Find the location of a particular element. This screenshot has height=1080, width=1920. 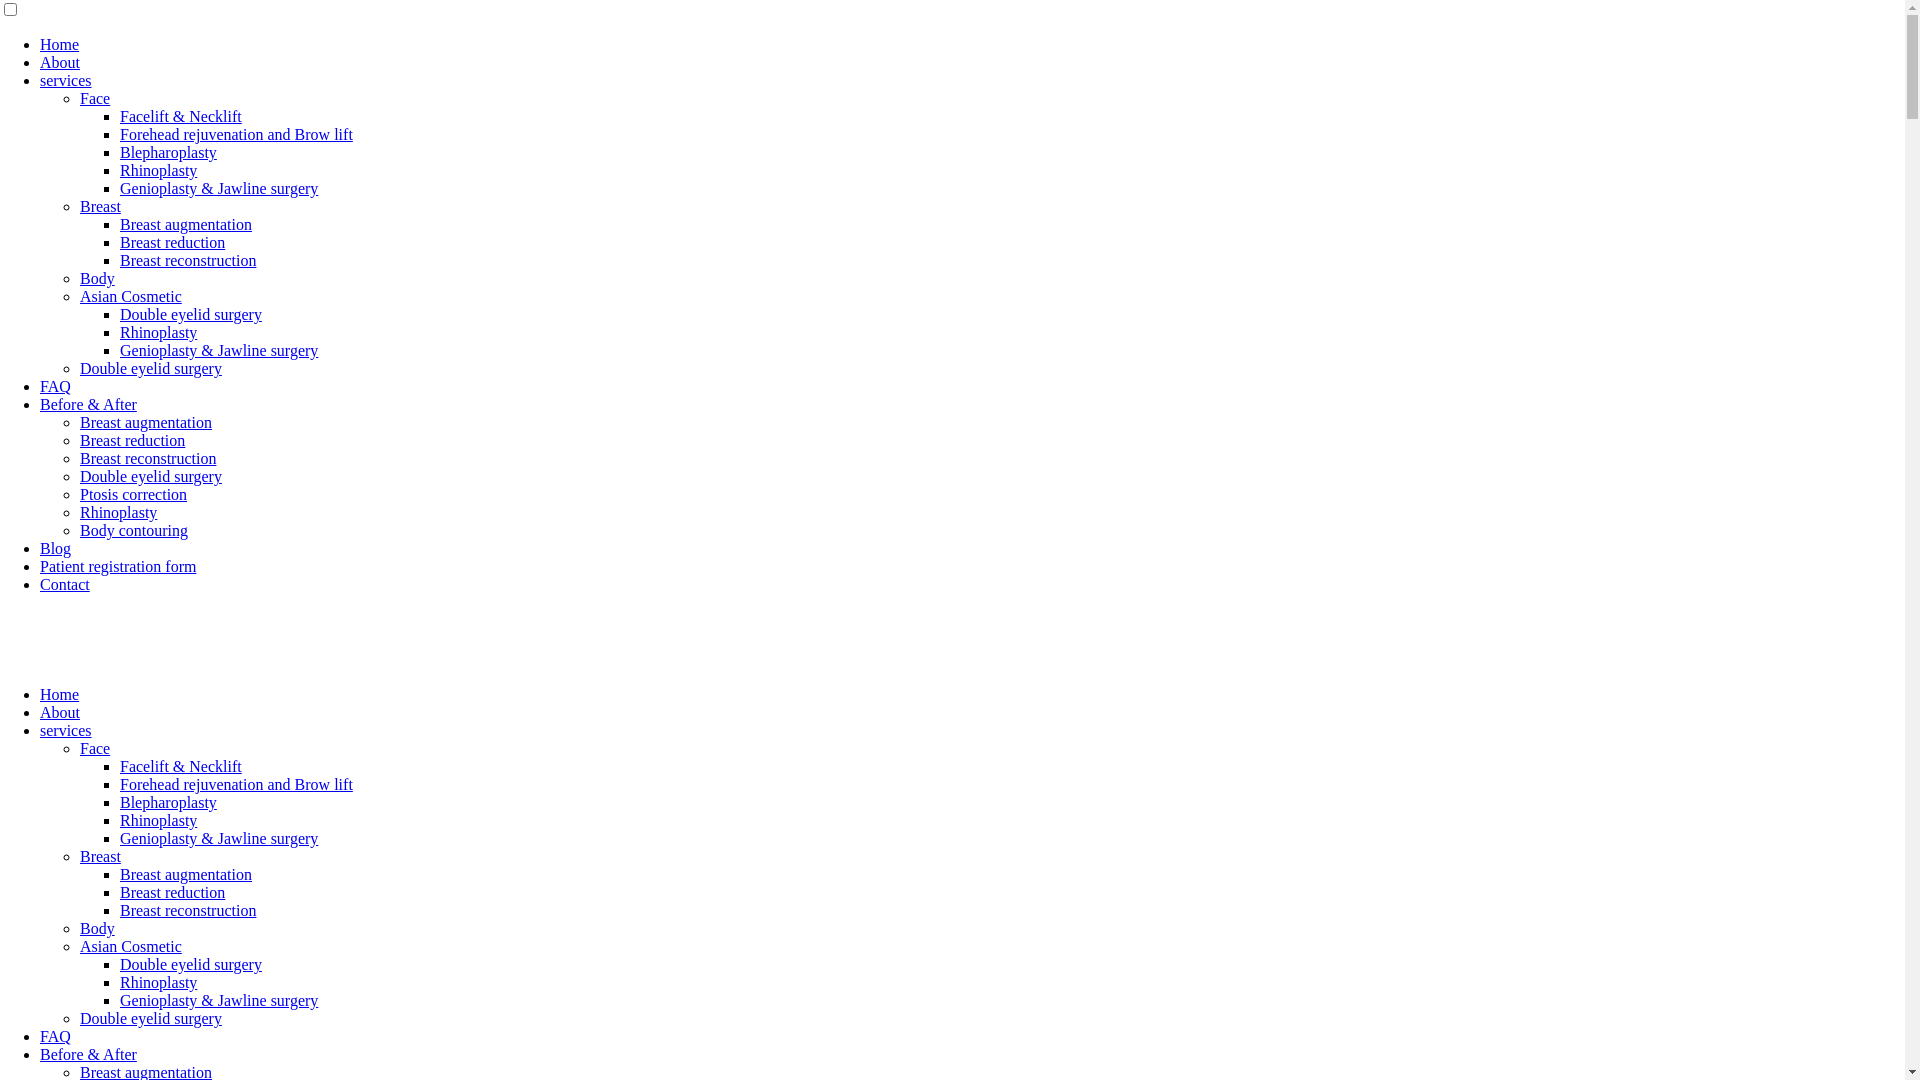

Asian Cosmetic is located at coordinates (131, 946).